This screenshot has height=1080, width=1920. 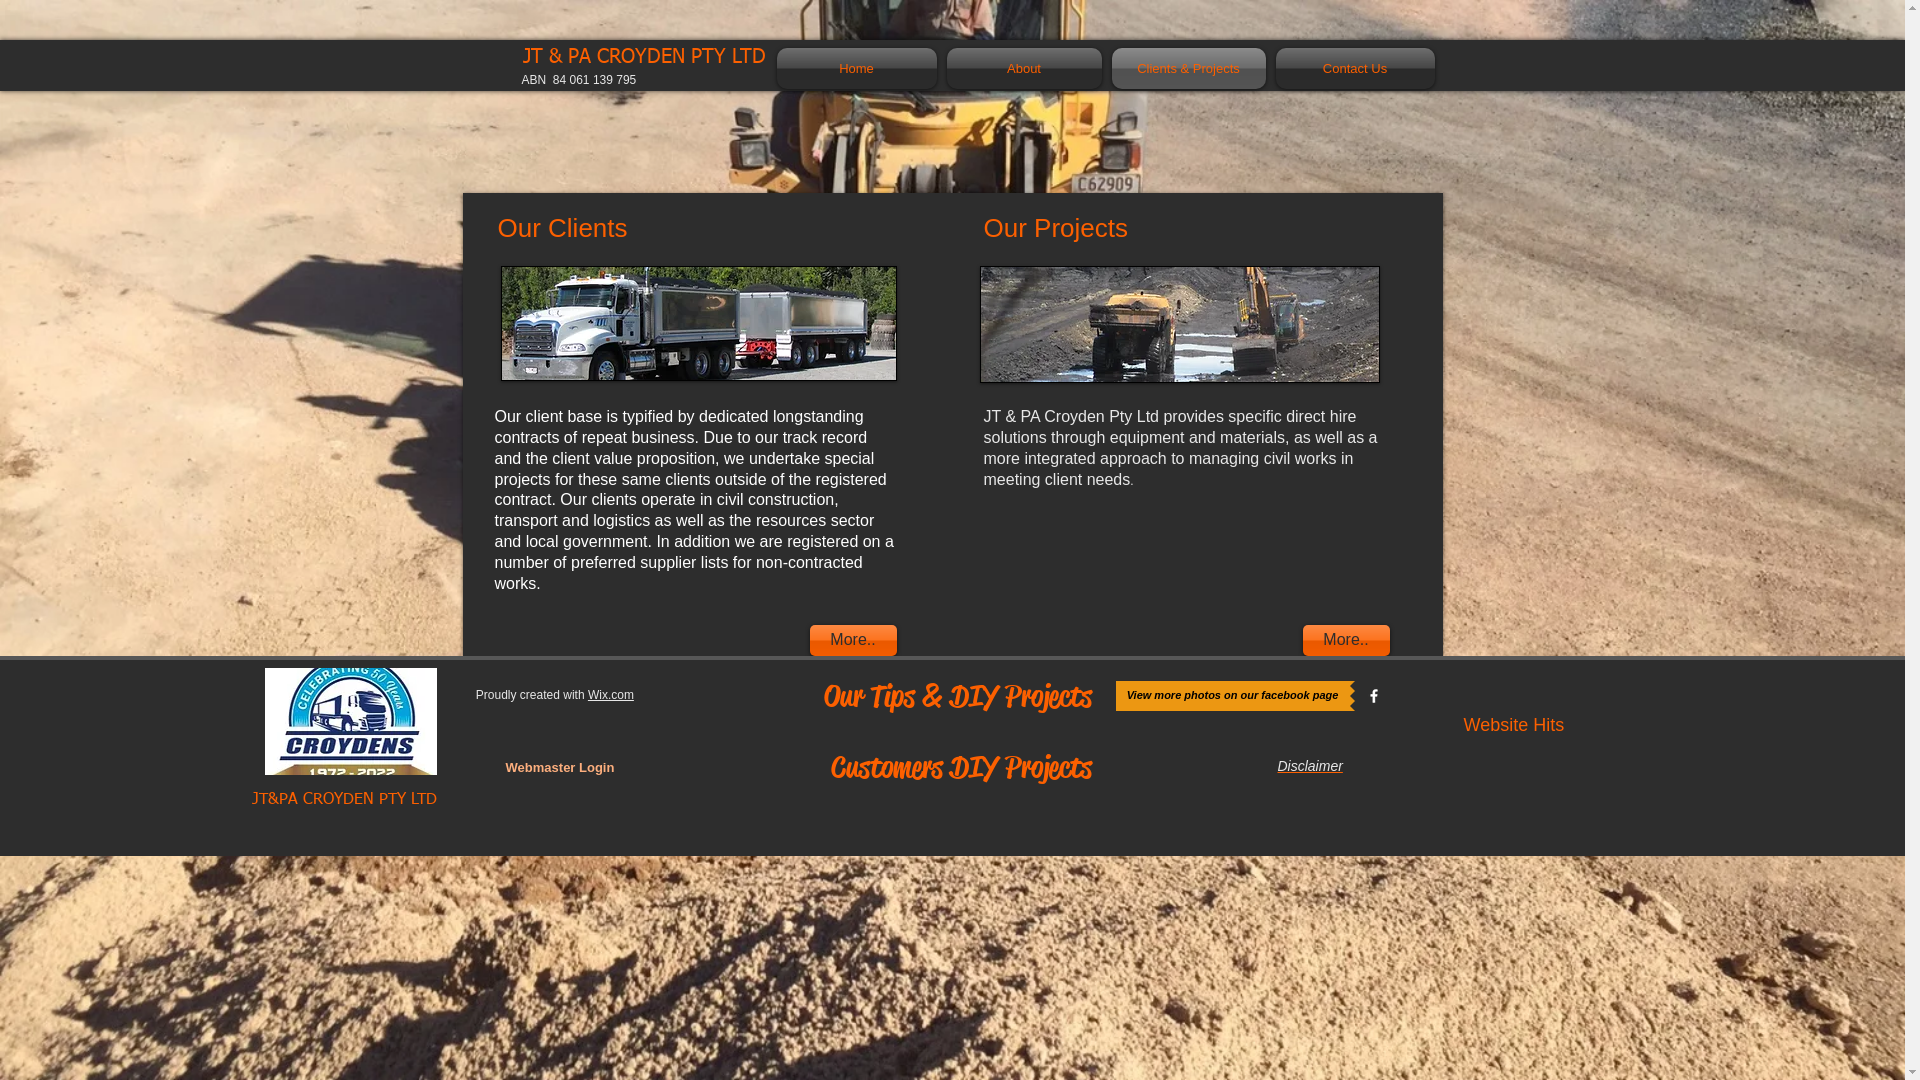 What do you see at coordinates (1180, 324) in the screenshot?
I see `IMG_1442.JPG` at bounding box center [1180, 324].